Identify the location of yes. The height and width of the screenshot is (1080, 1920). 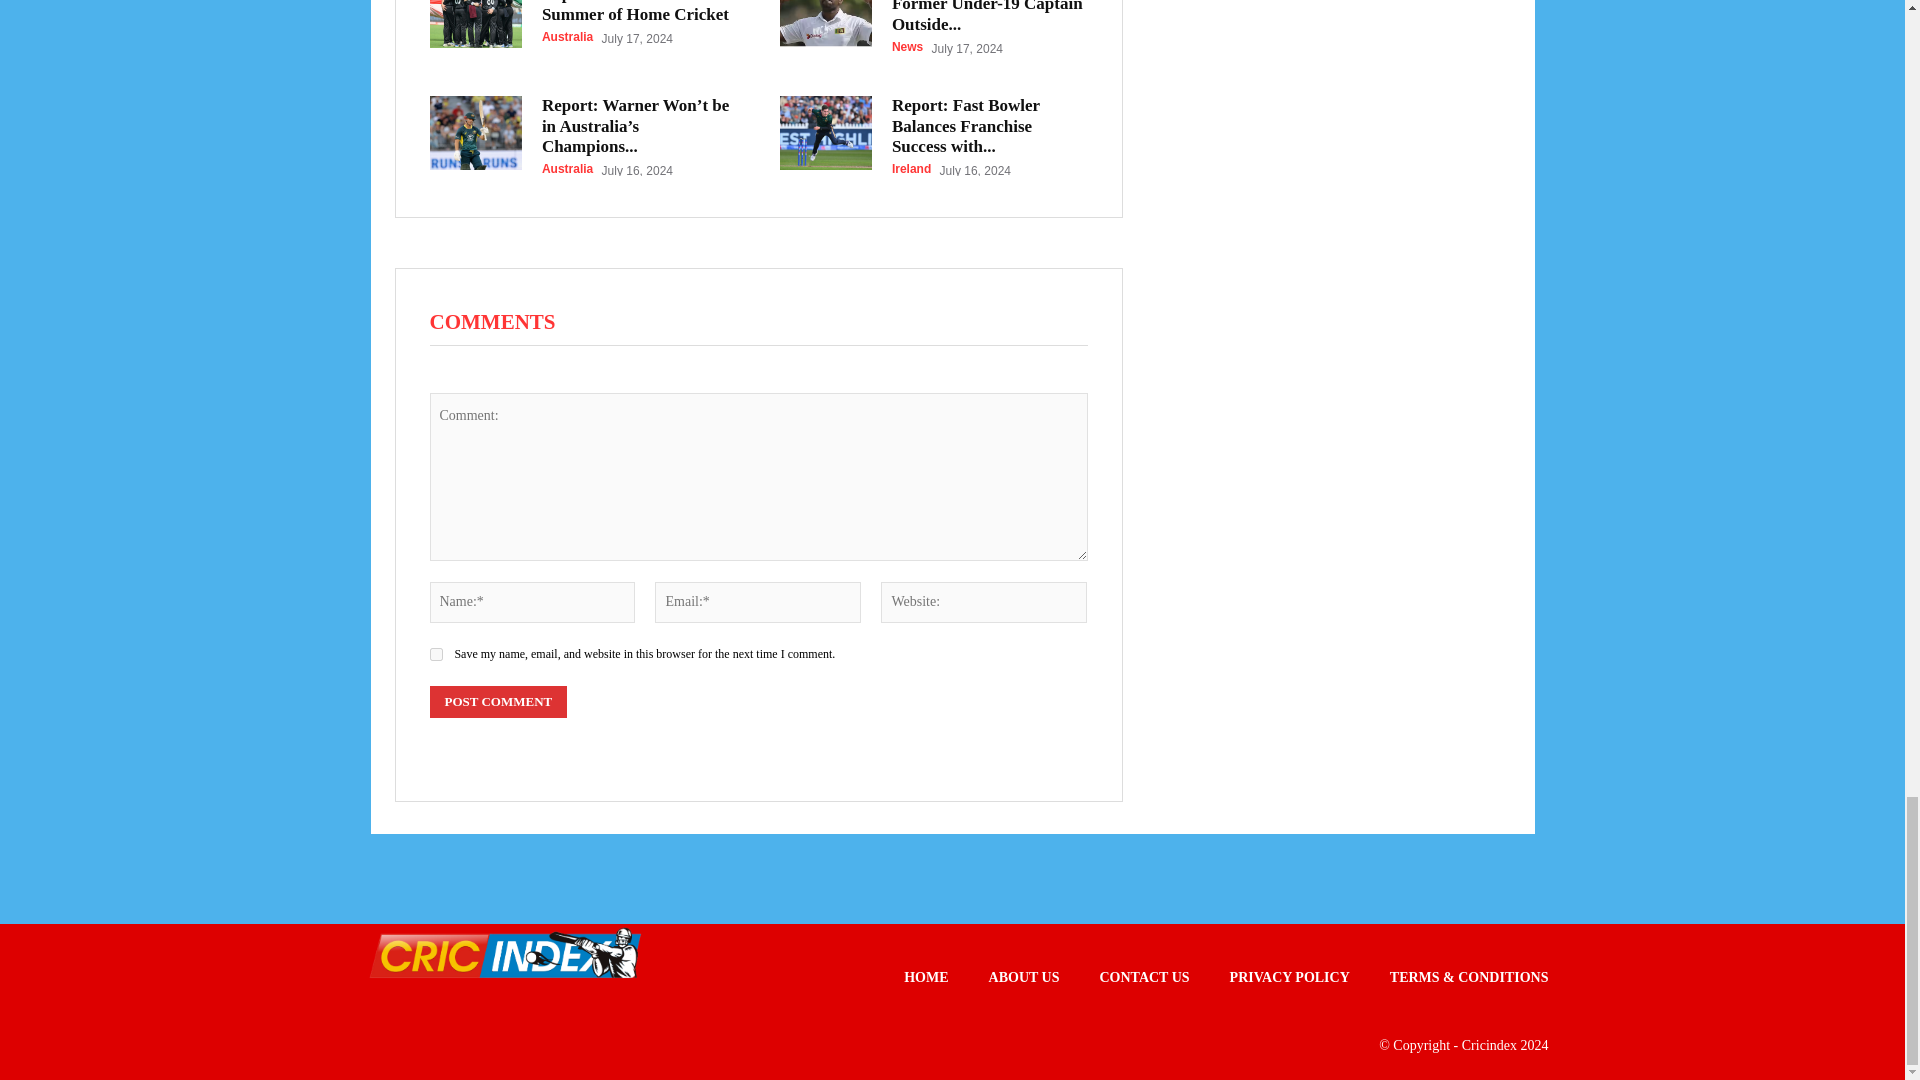
(436, 654).